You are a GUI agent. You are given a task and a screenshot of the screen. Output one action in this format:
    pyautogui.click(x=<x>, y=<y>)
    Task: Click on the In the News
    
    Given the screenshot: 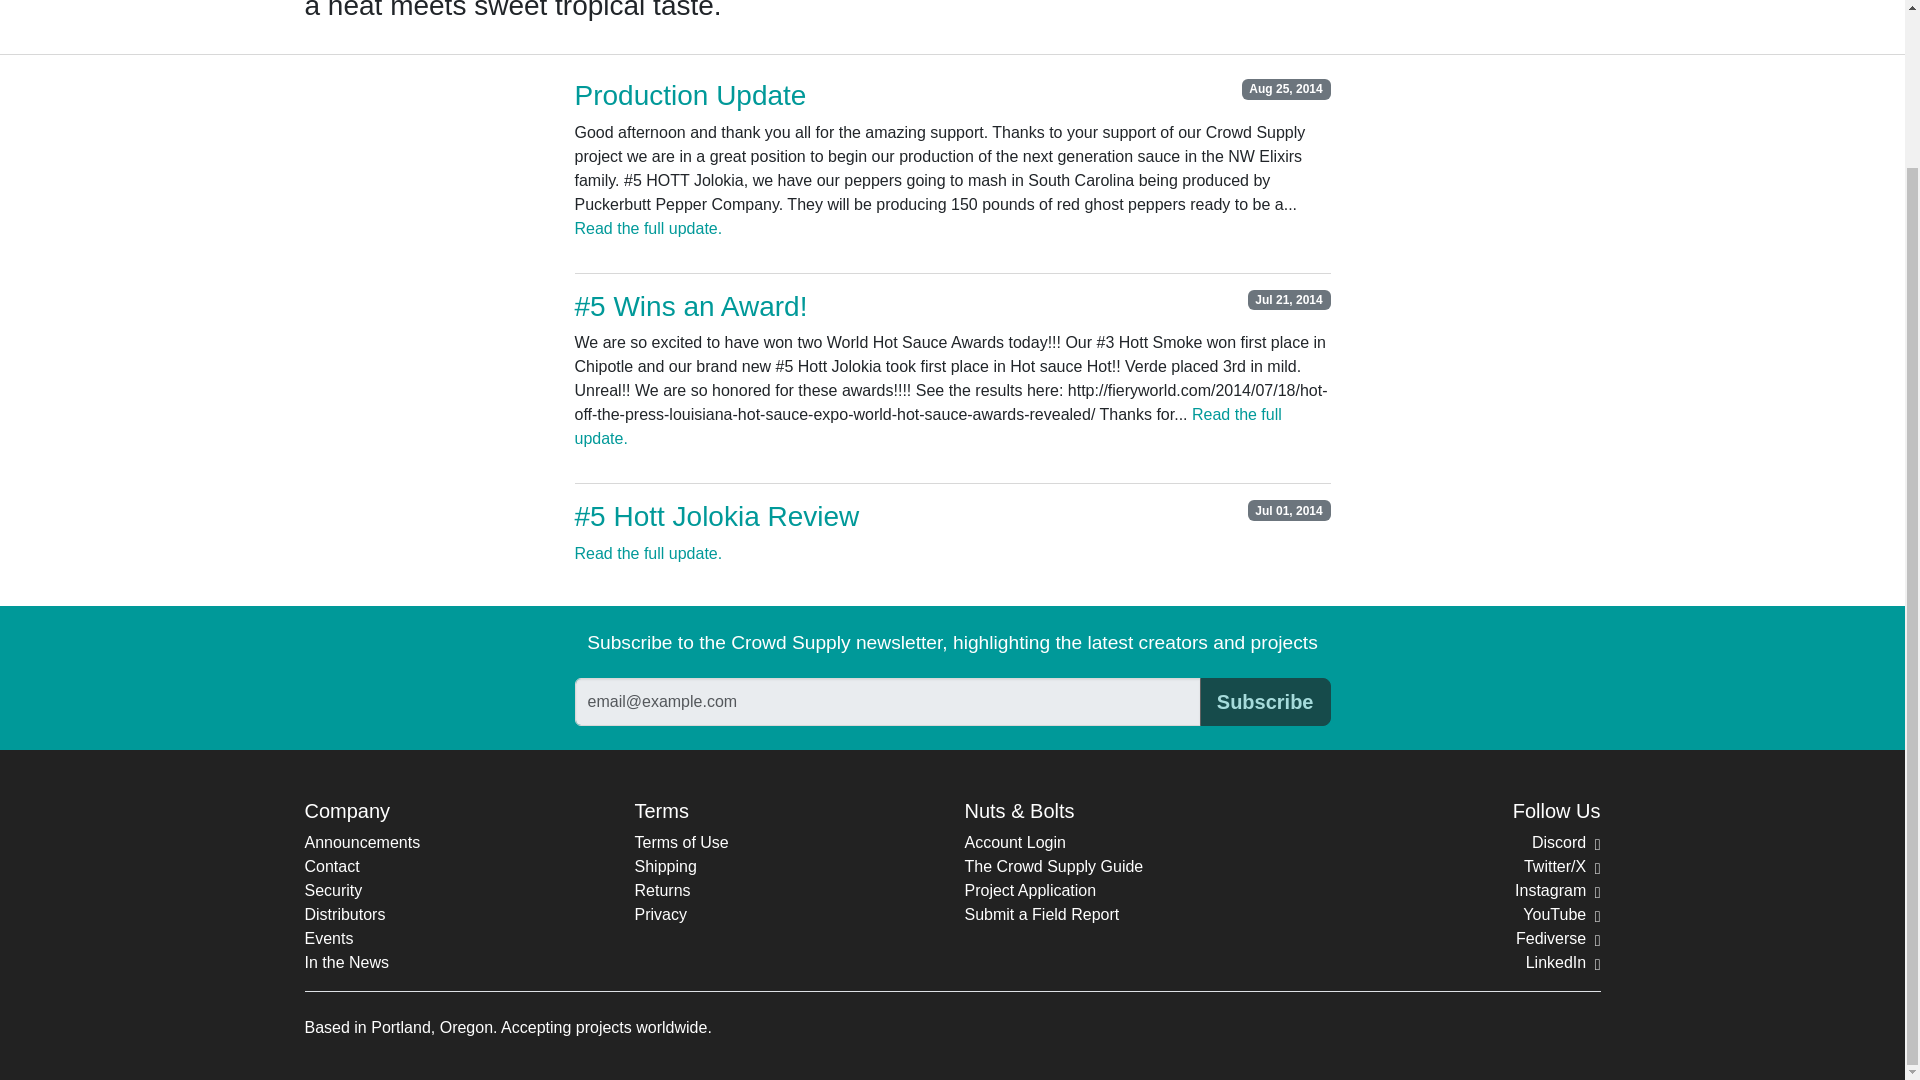 What is the action you would take?
    pyautogui.click(x=345, y=962)
    